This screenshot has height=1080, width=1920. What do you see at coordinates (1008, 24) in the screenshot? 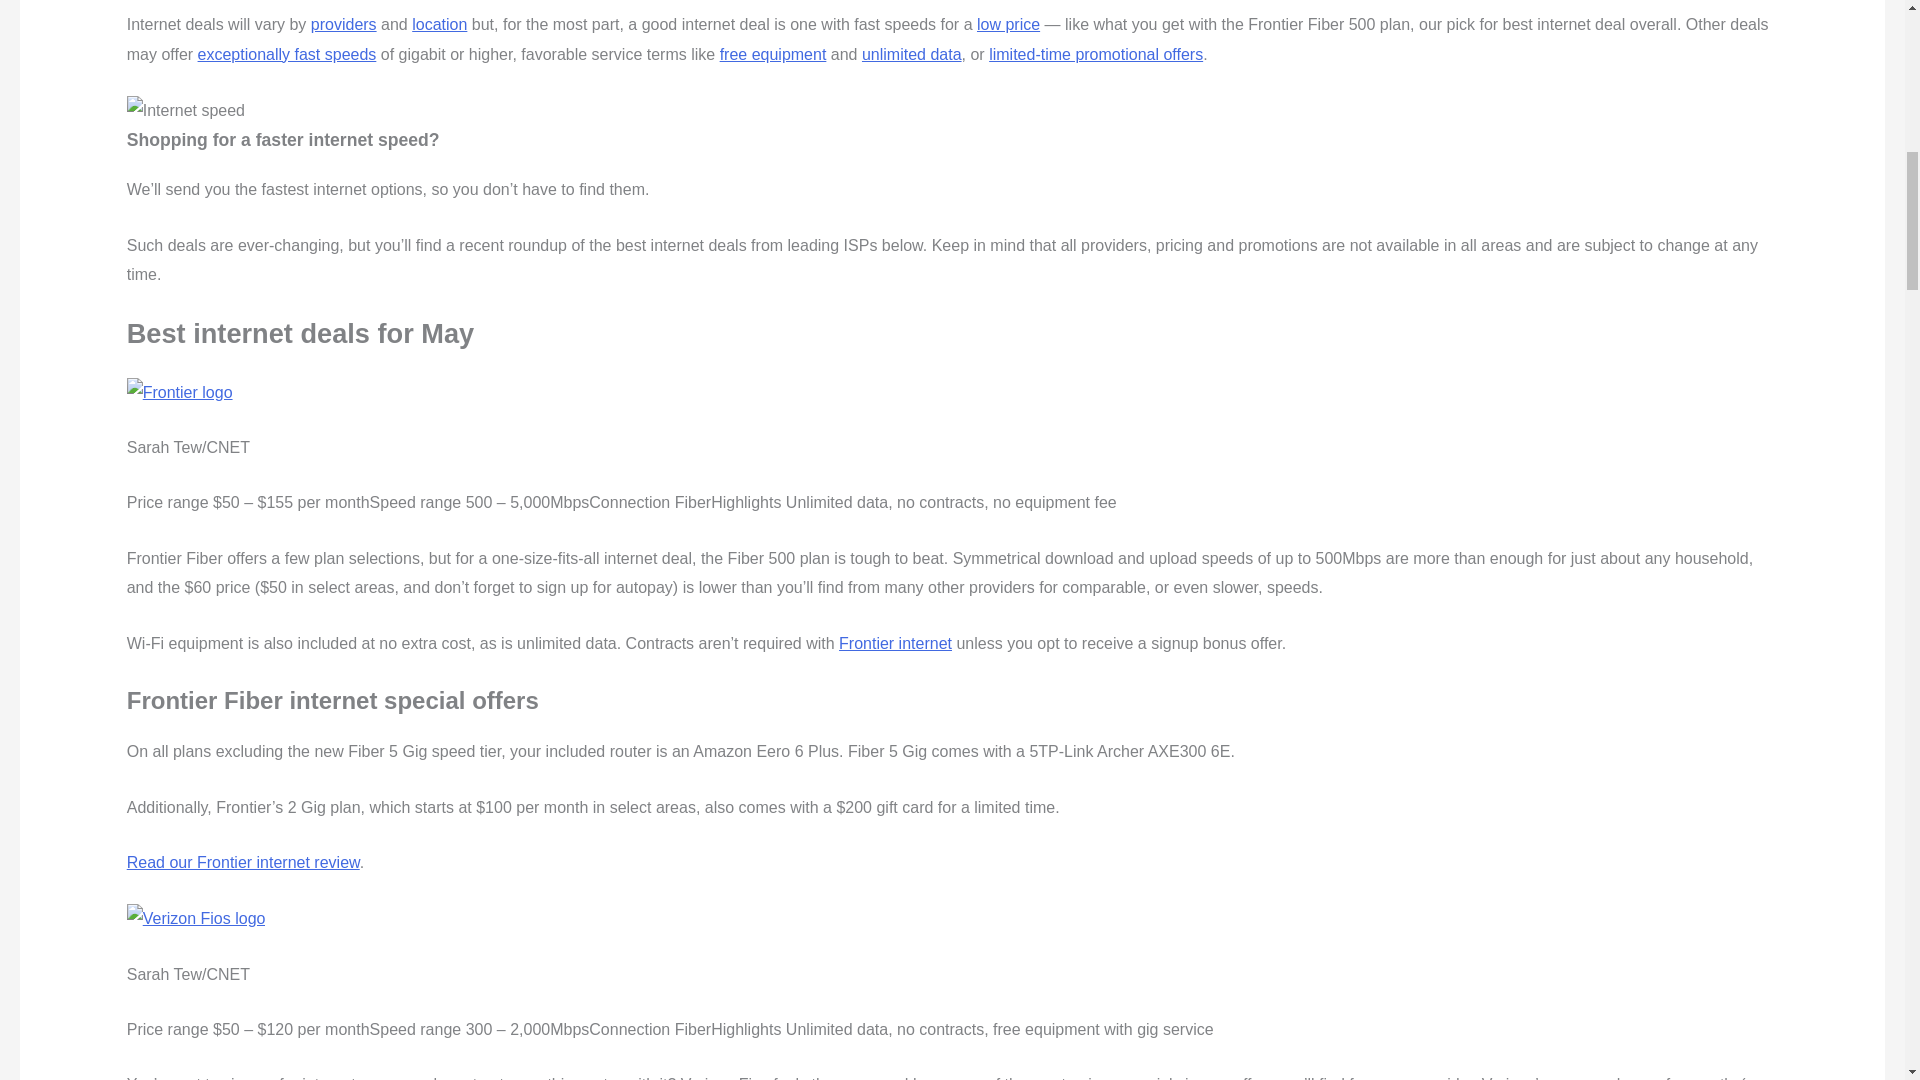
I see `low price` at bounding box center [1008, 24].